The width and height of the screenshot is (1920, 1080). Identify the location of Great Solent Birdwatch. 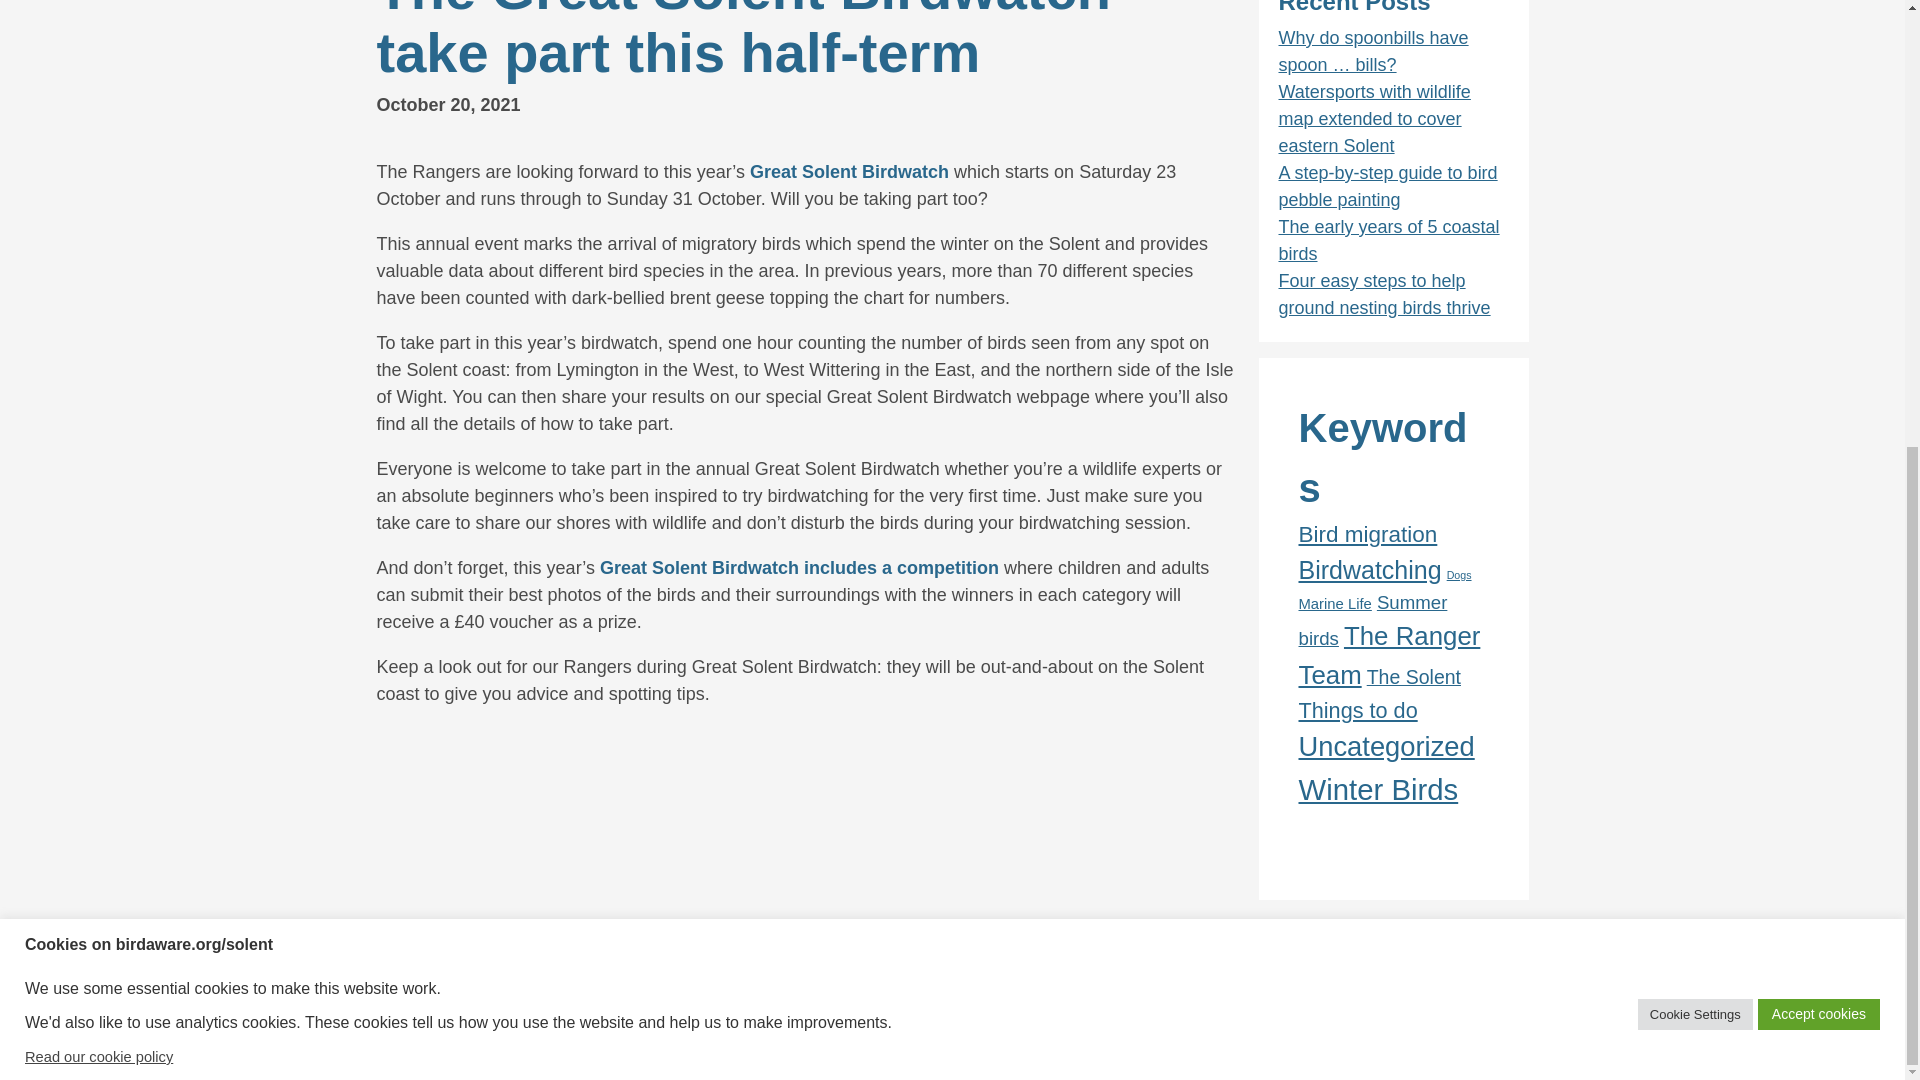
(849, 172).